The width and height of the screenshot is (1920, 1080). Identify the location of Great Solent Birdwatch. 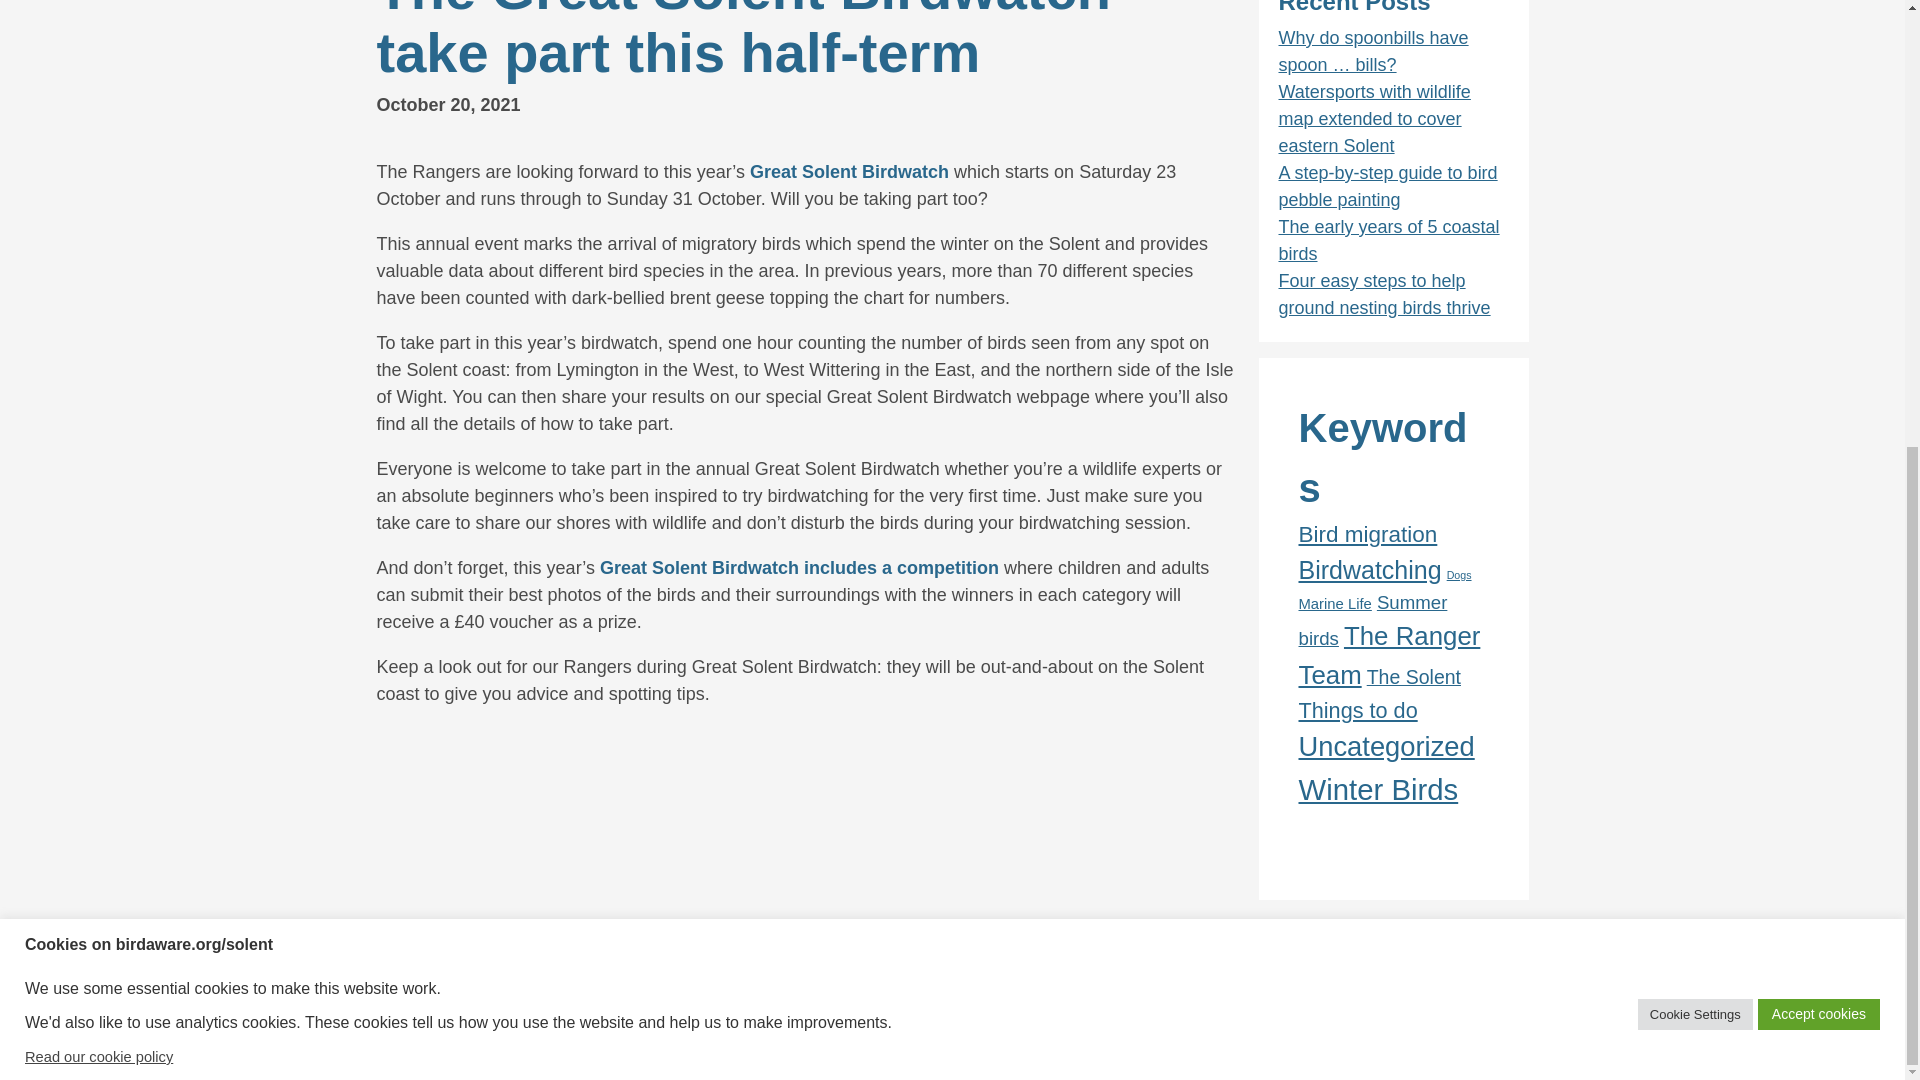
(849, 172).